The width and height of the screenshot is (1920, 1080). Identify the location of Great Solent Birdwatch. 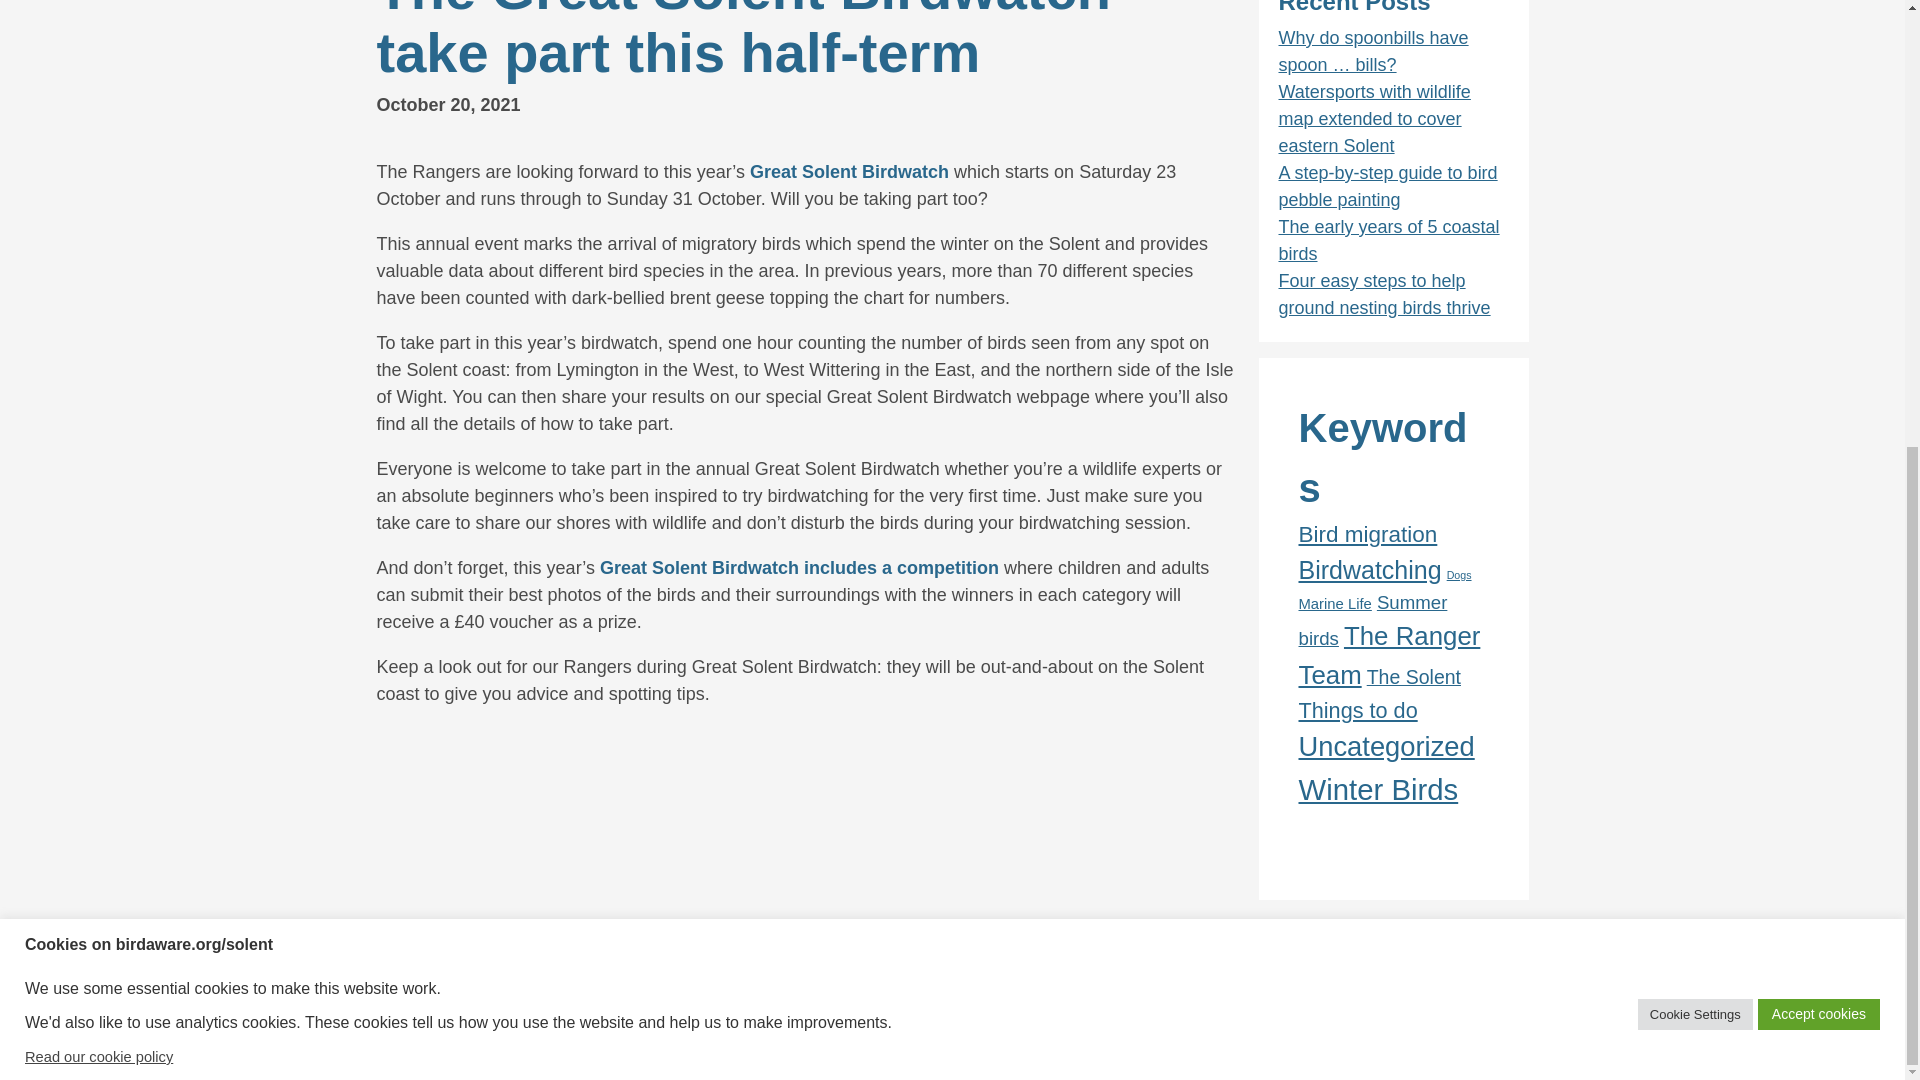
(849, 172).